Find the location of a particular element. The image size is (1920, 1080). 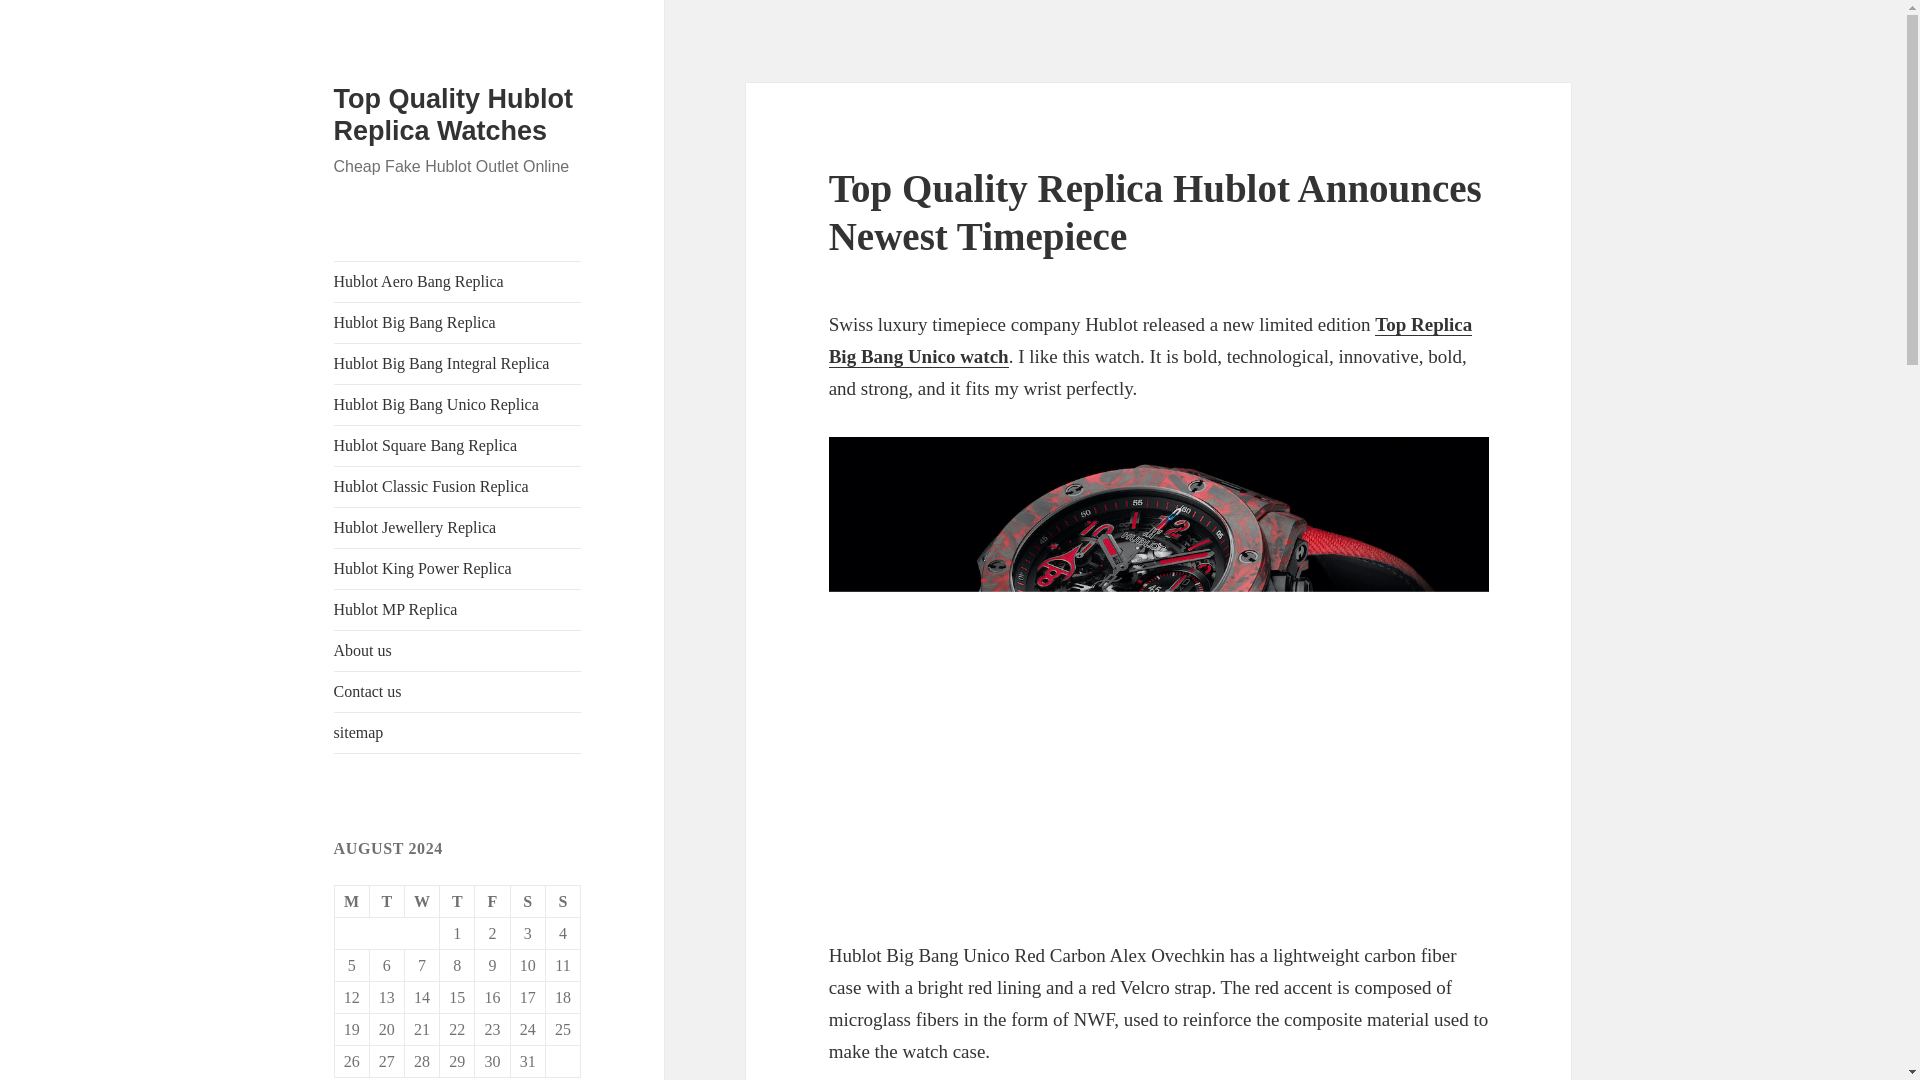

Top Replica Big Bang Unico watch is located at coordinates (1150, 341).